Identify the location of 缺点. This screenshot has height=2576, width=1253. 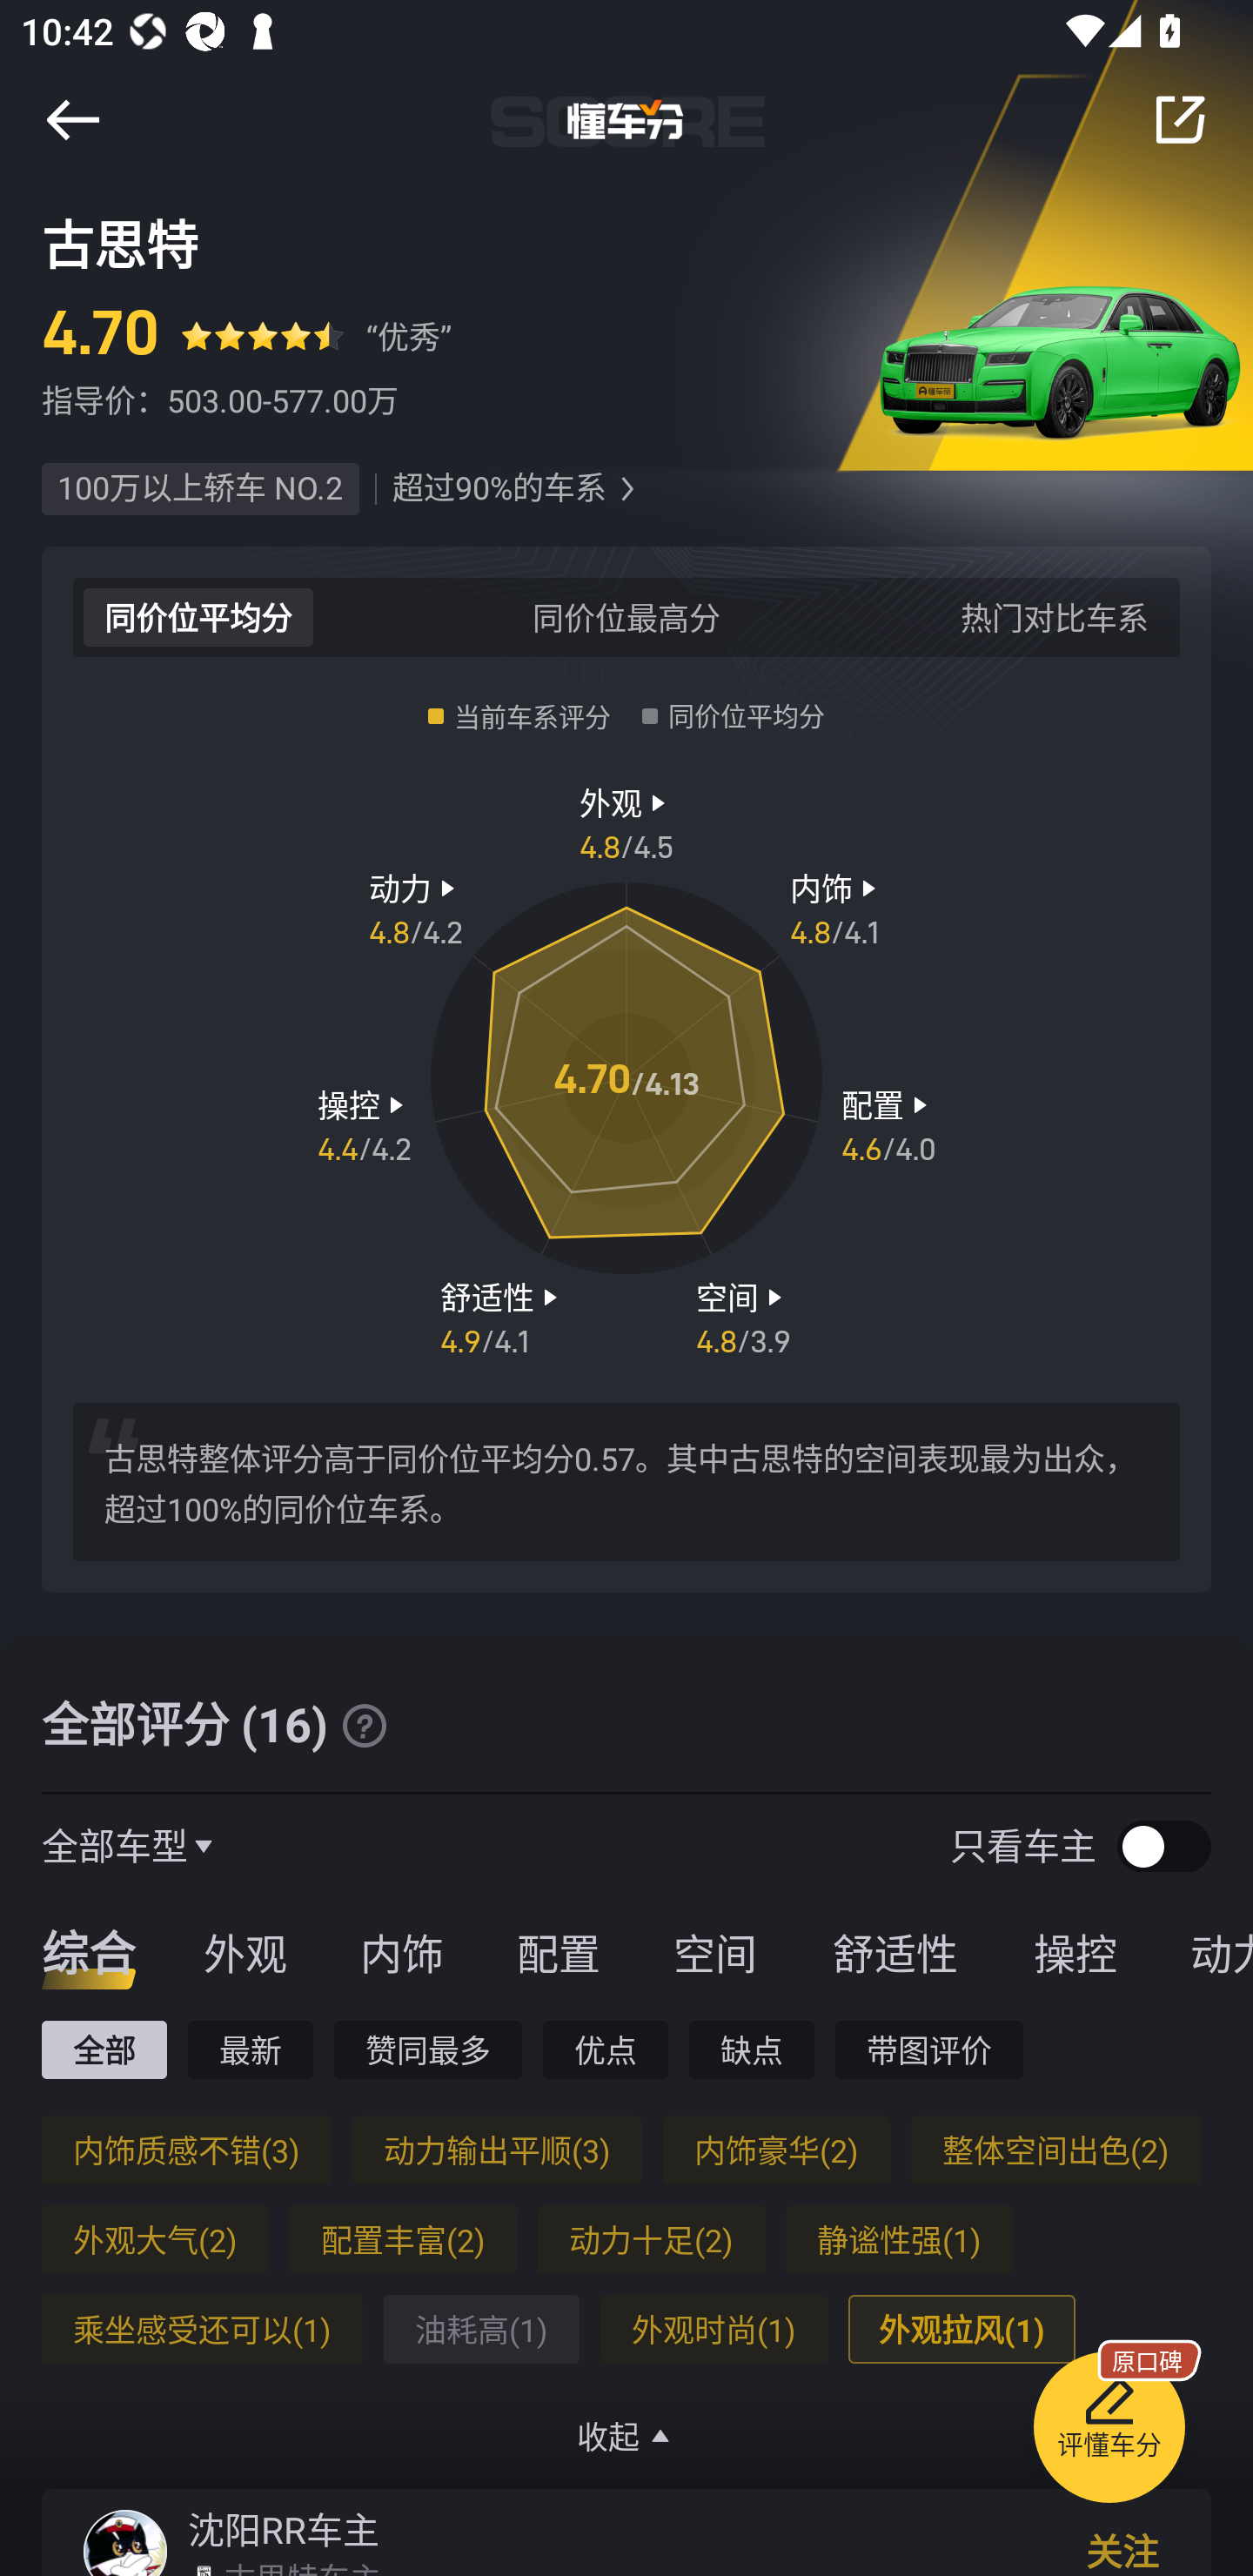
(752, 2049).